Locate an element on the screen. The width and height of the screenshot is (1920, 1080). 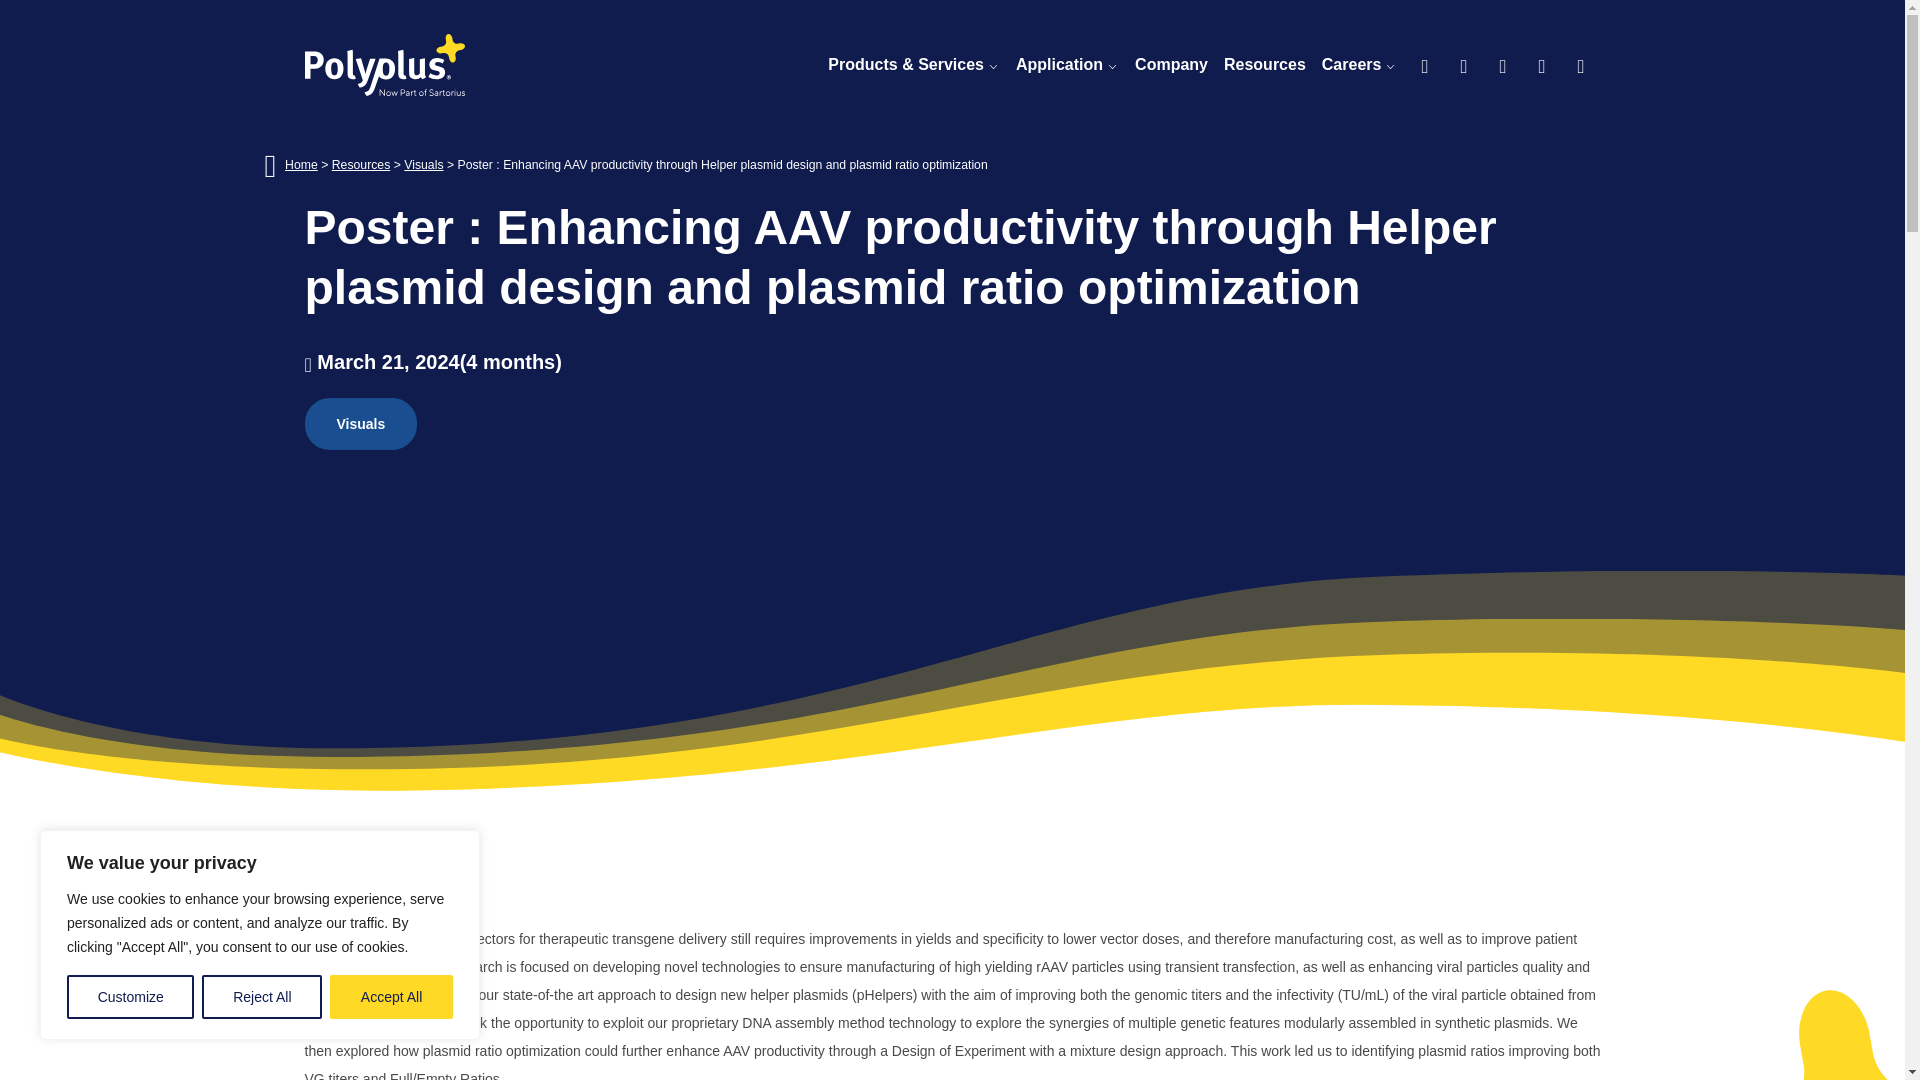
Go to Resources. is located at coordinates (362, 164).